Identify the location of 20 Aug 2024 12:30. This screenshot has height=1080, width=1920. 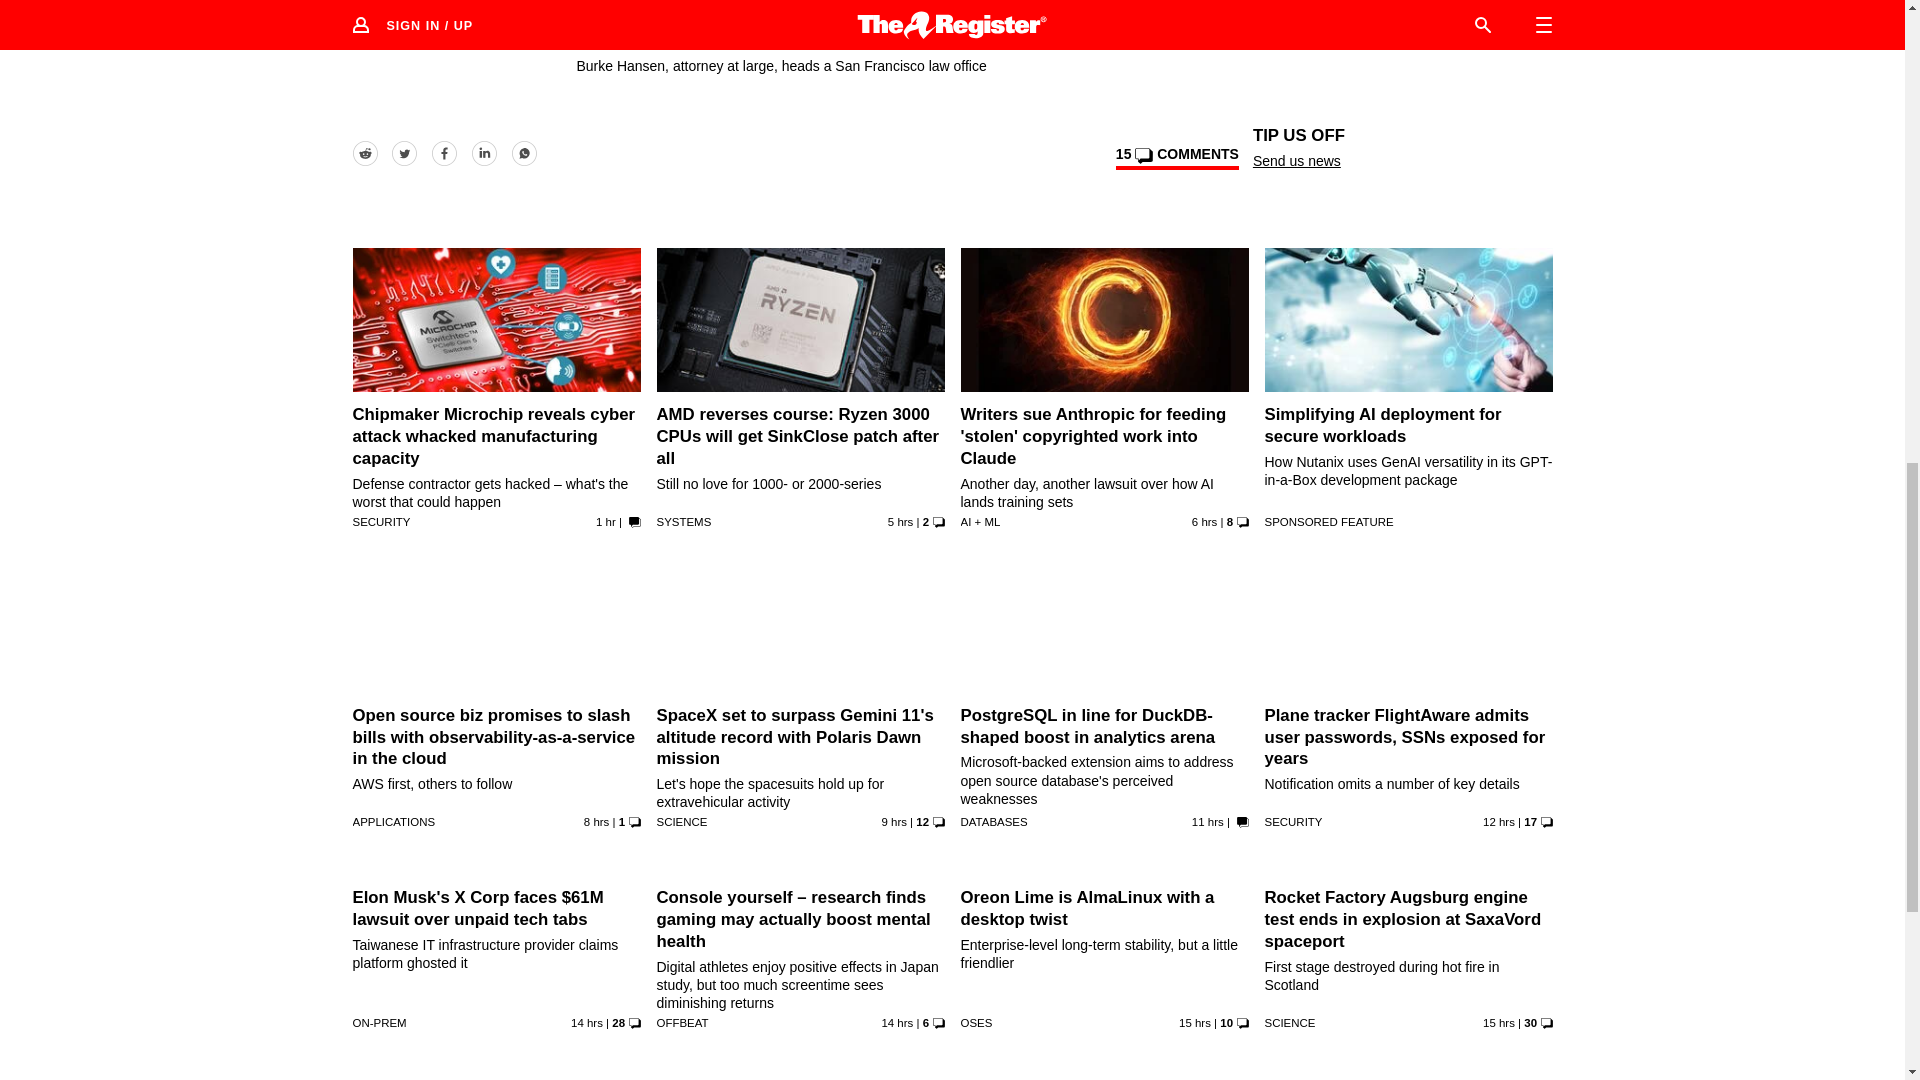
(897, 1023).